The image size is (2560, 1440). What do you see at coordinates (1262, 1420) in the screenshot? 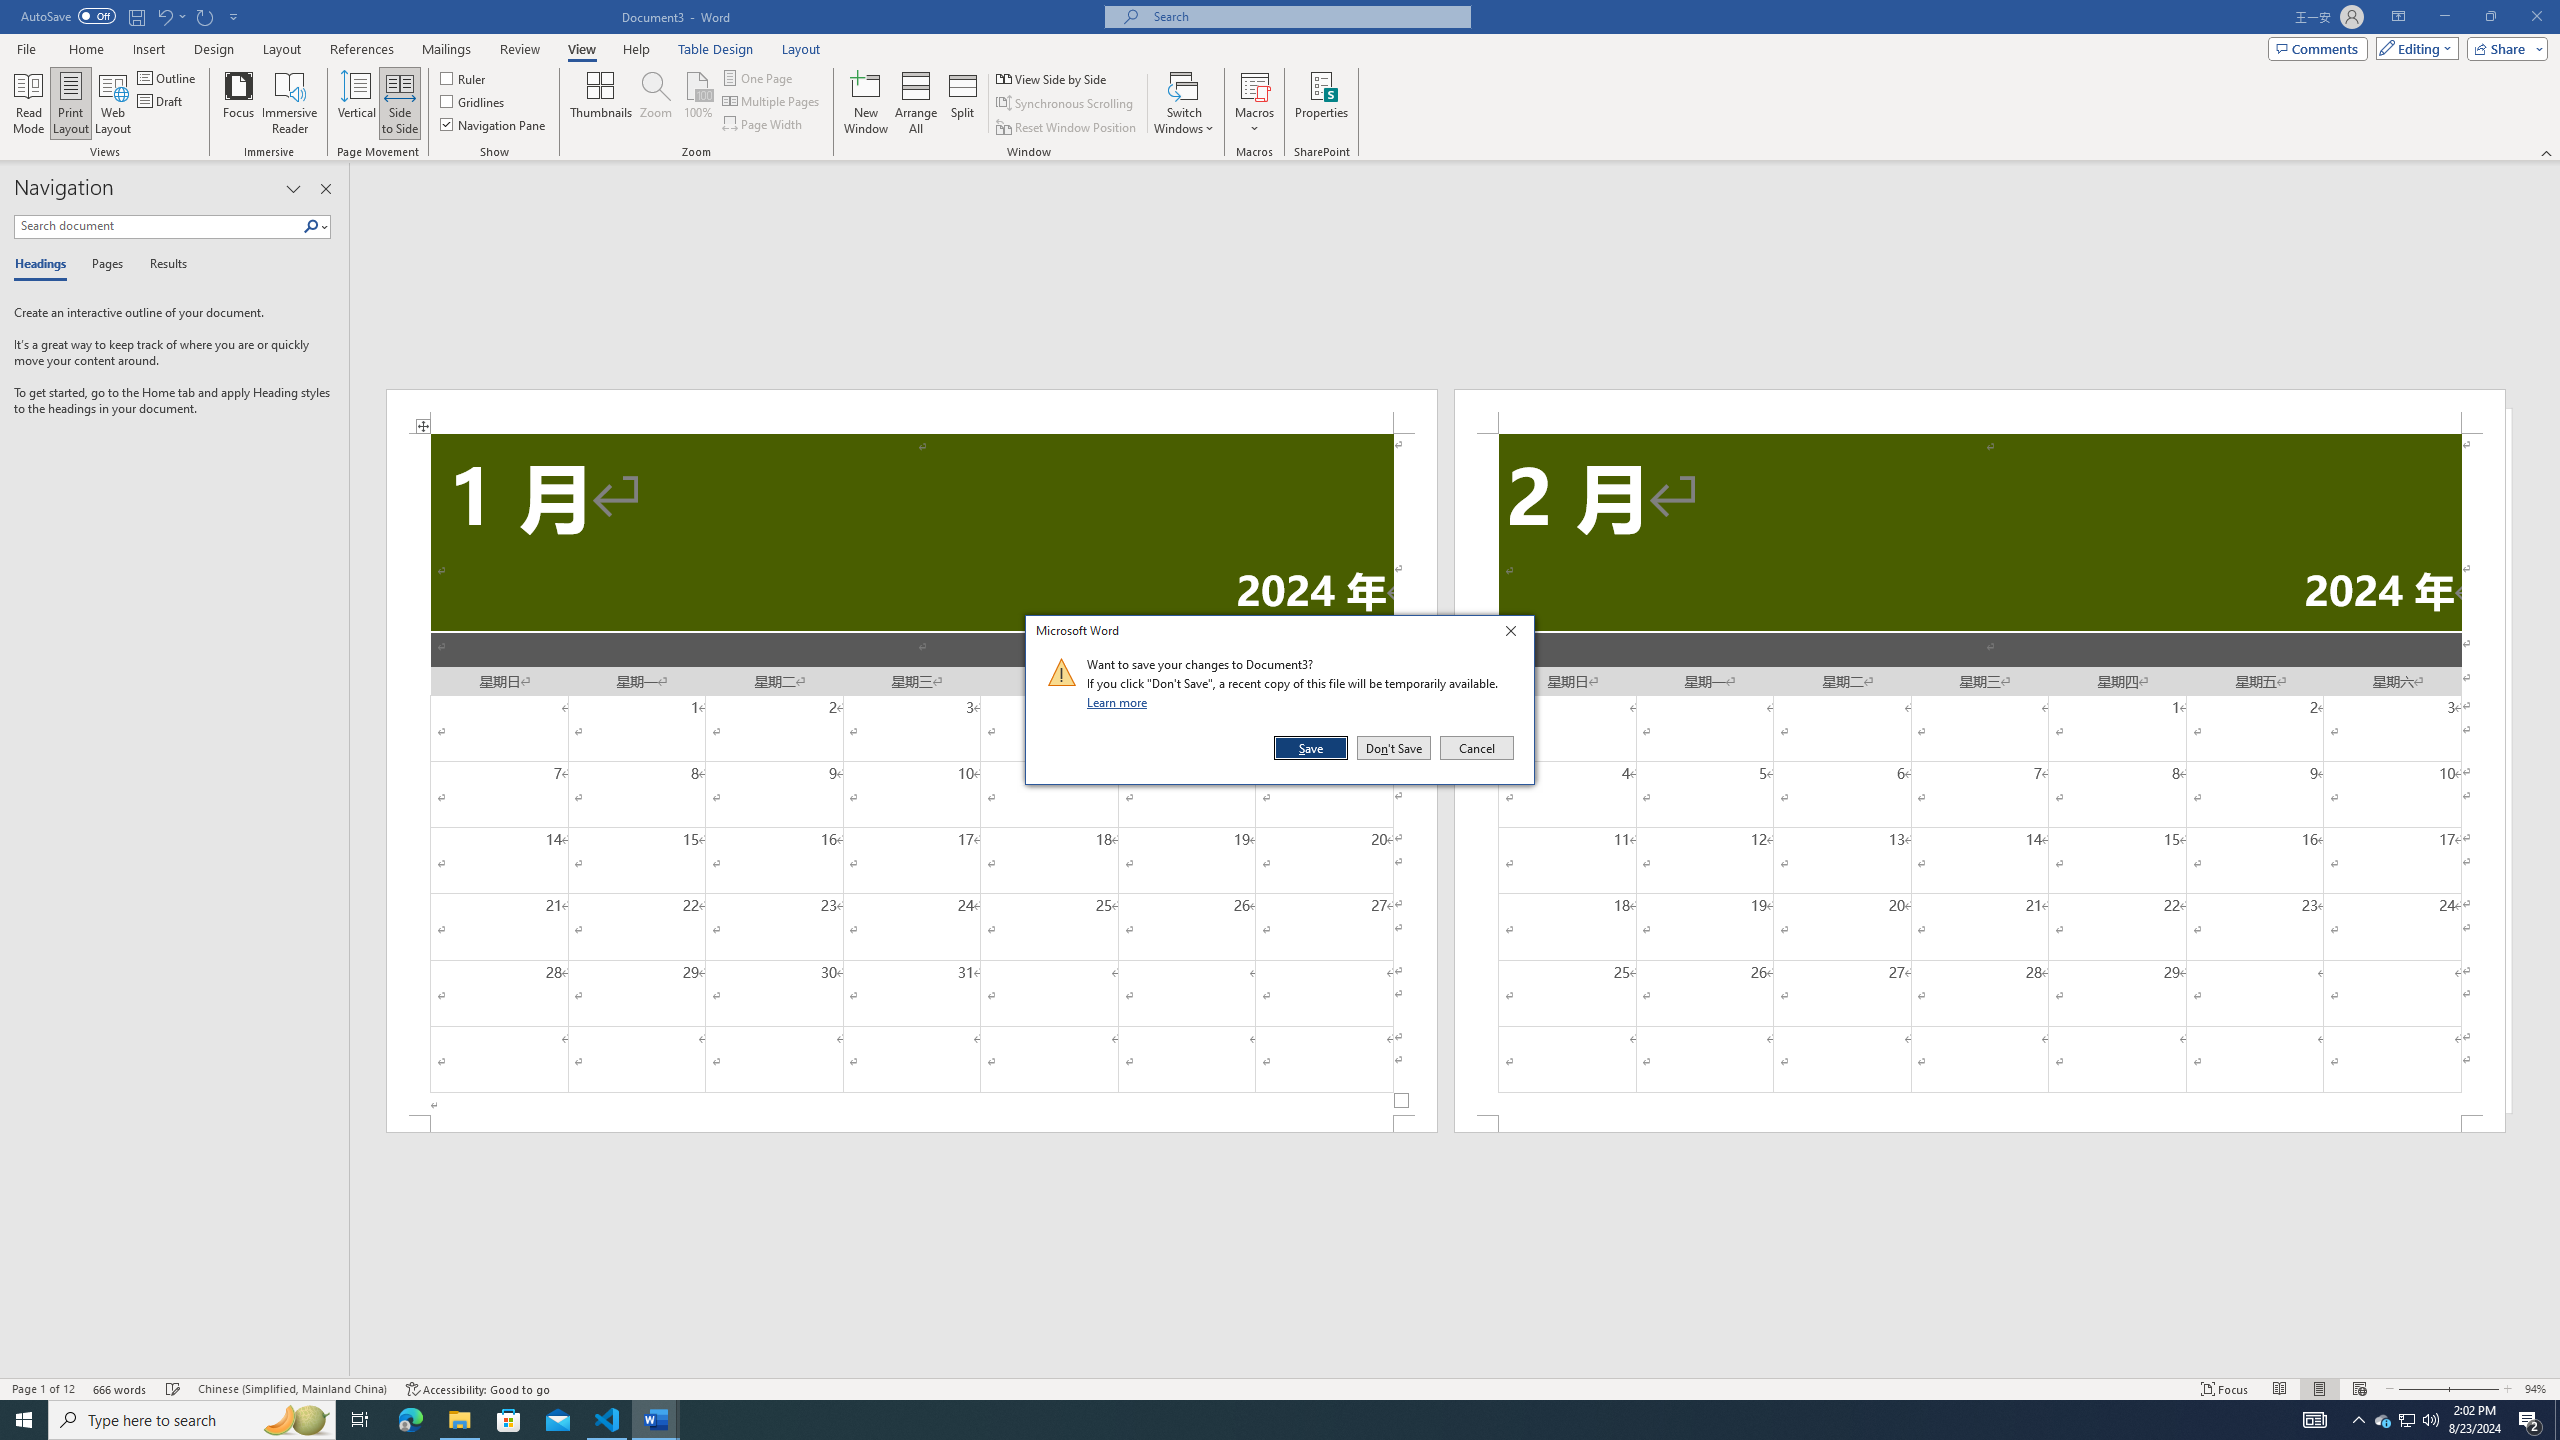
I see `Running applications` at bounding box center [1262, 1420].